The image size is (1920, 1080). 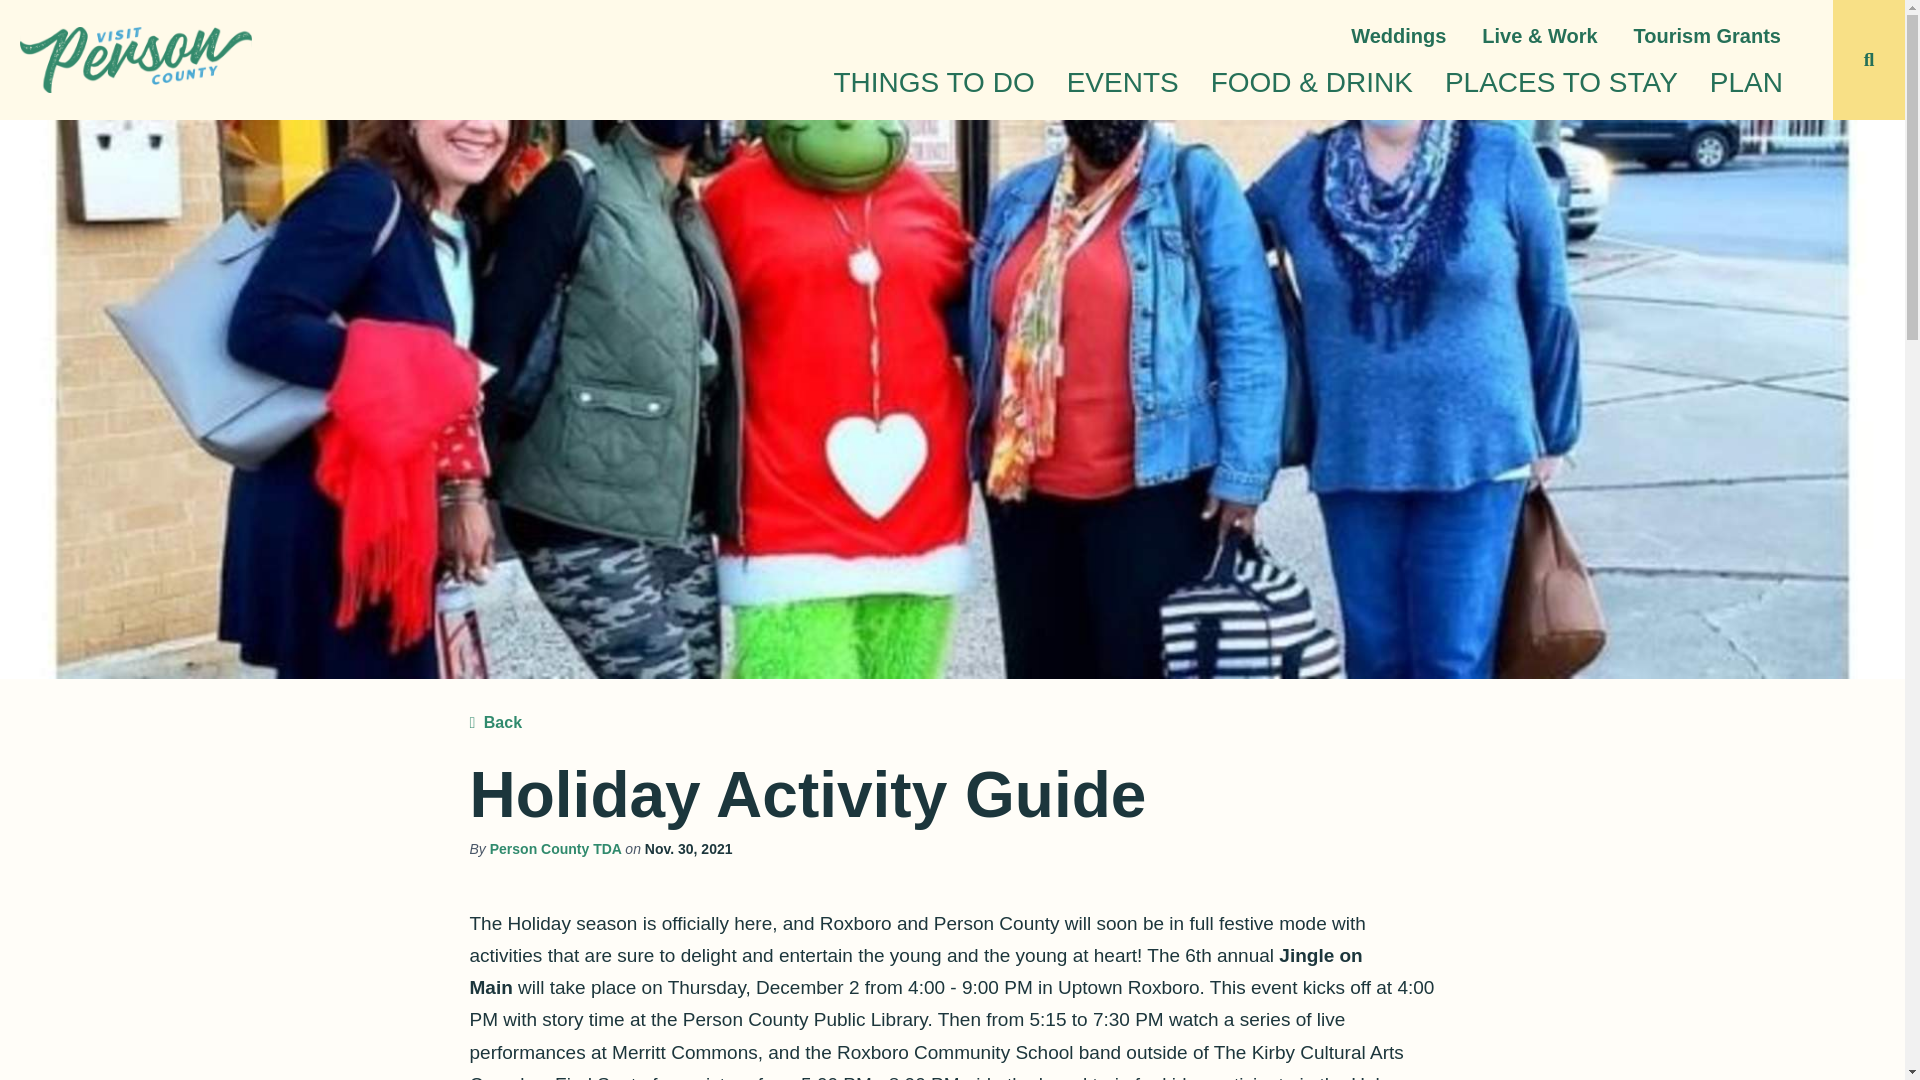 I want to click on PLACES TO STAY, so click(x=1560, y=82).